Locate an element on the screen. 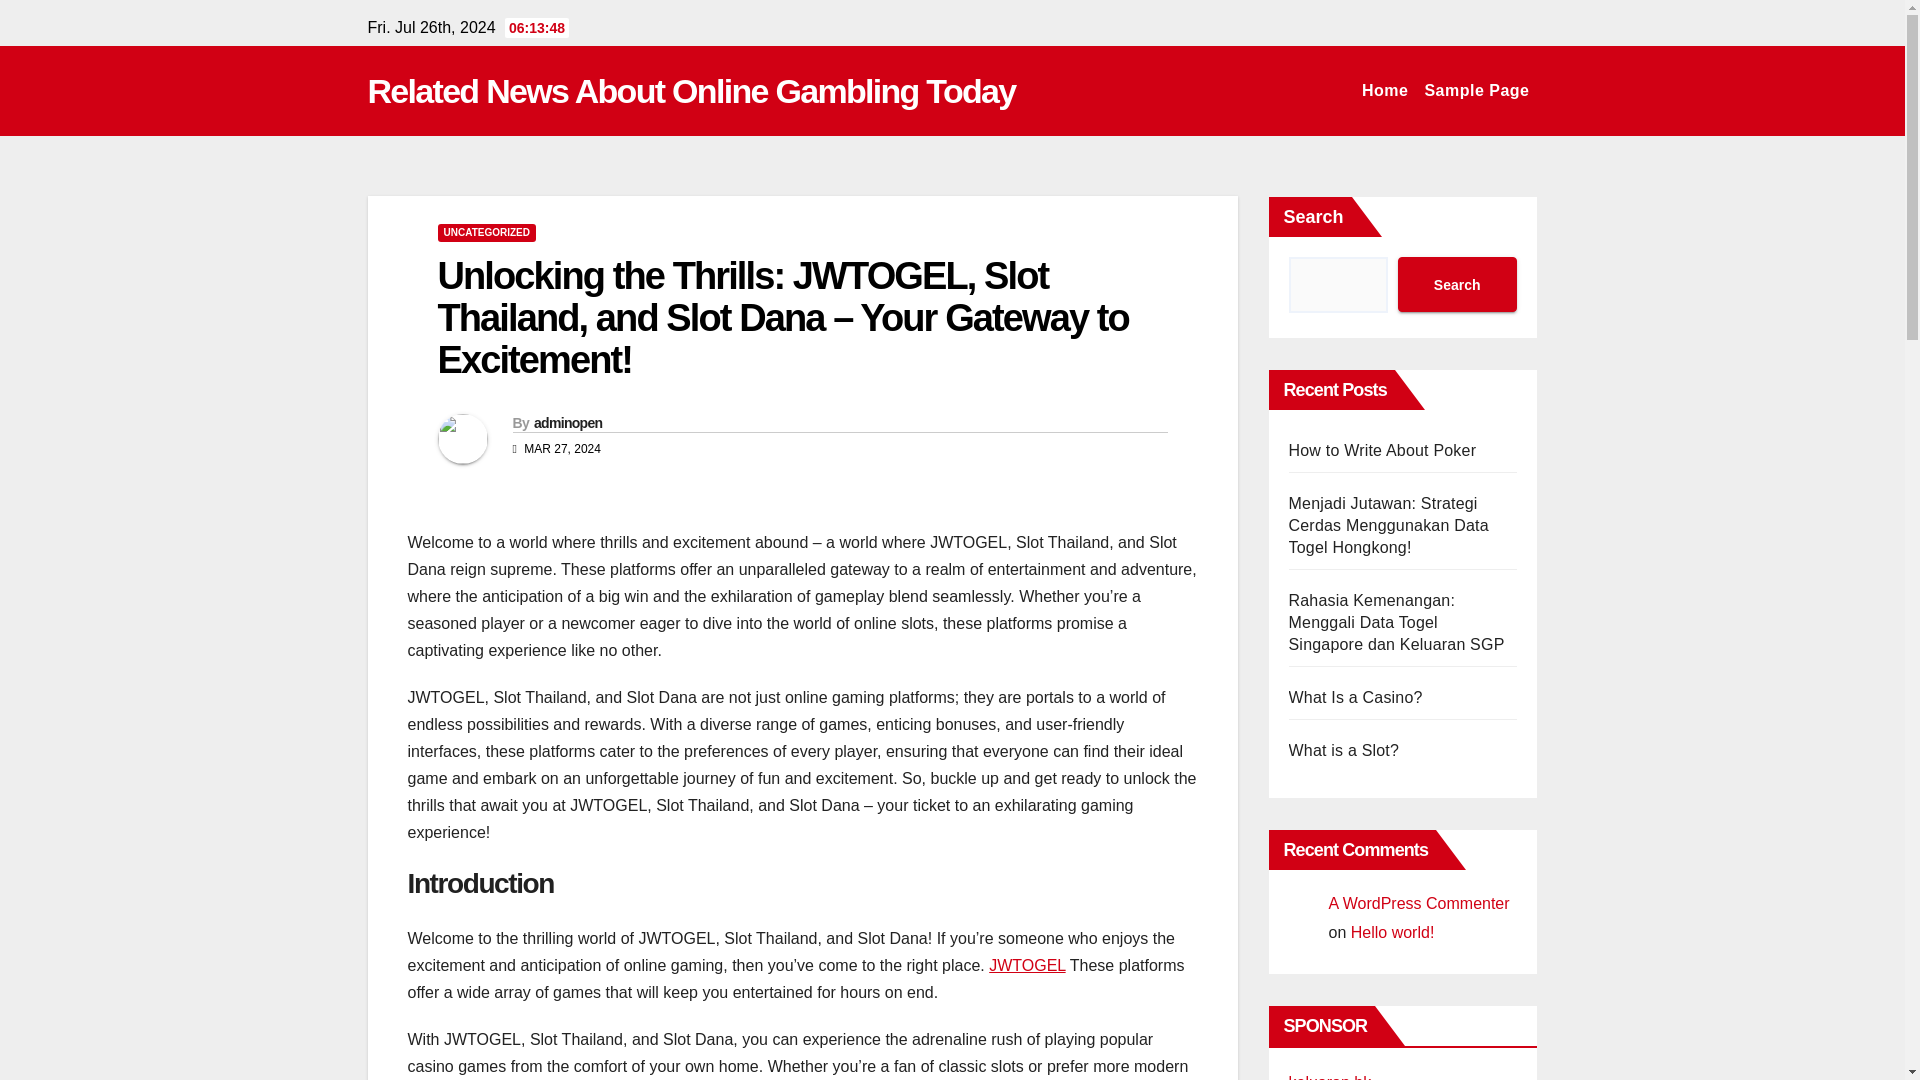 This screenshot has width=1920, height=1080. A WordPress Commenter is located at coordinates (1418, 903).